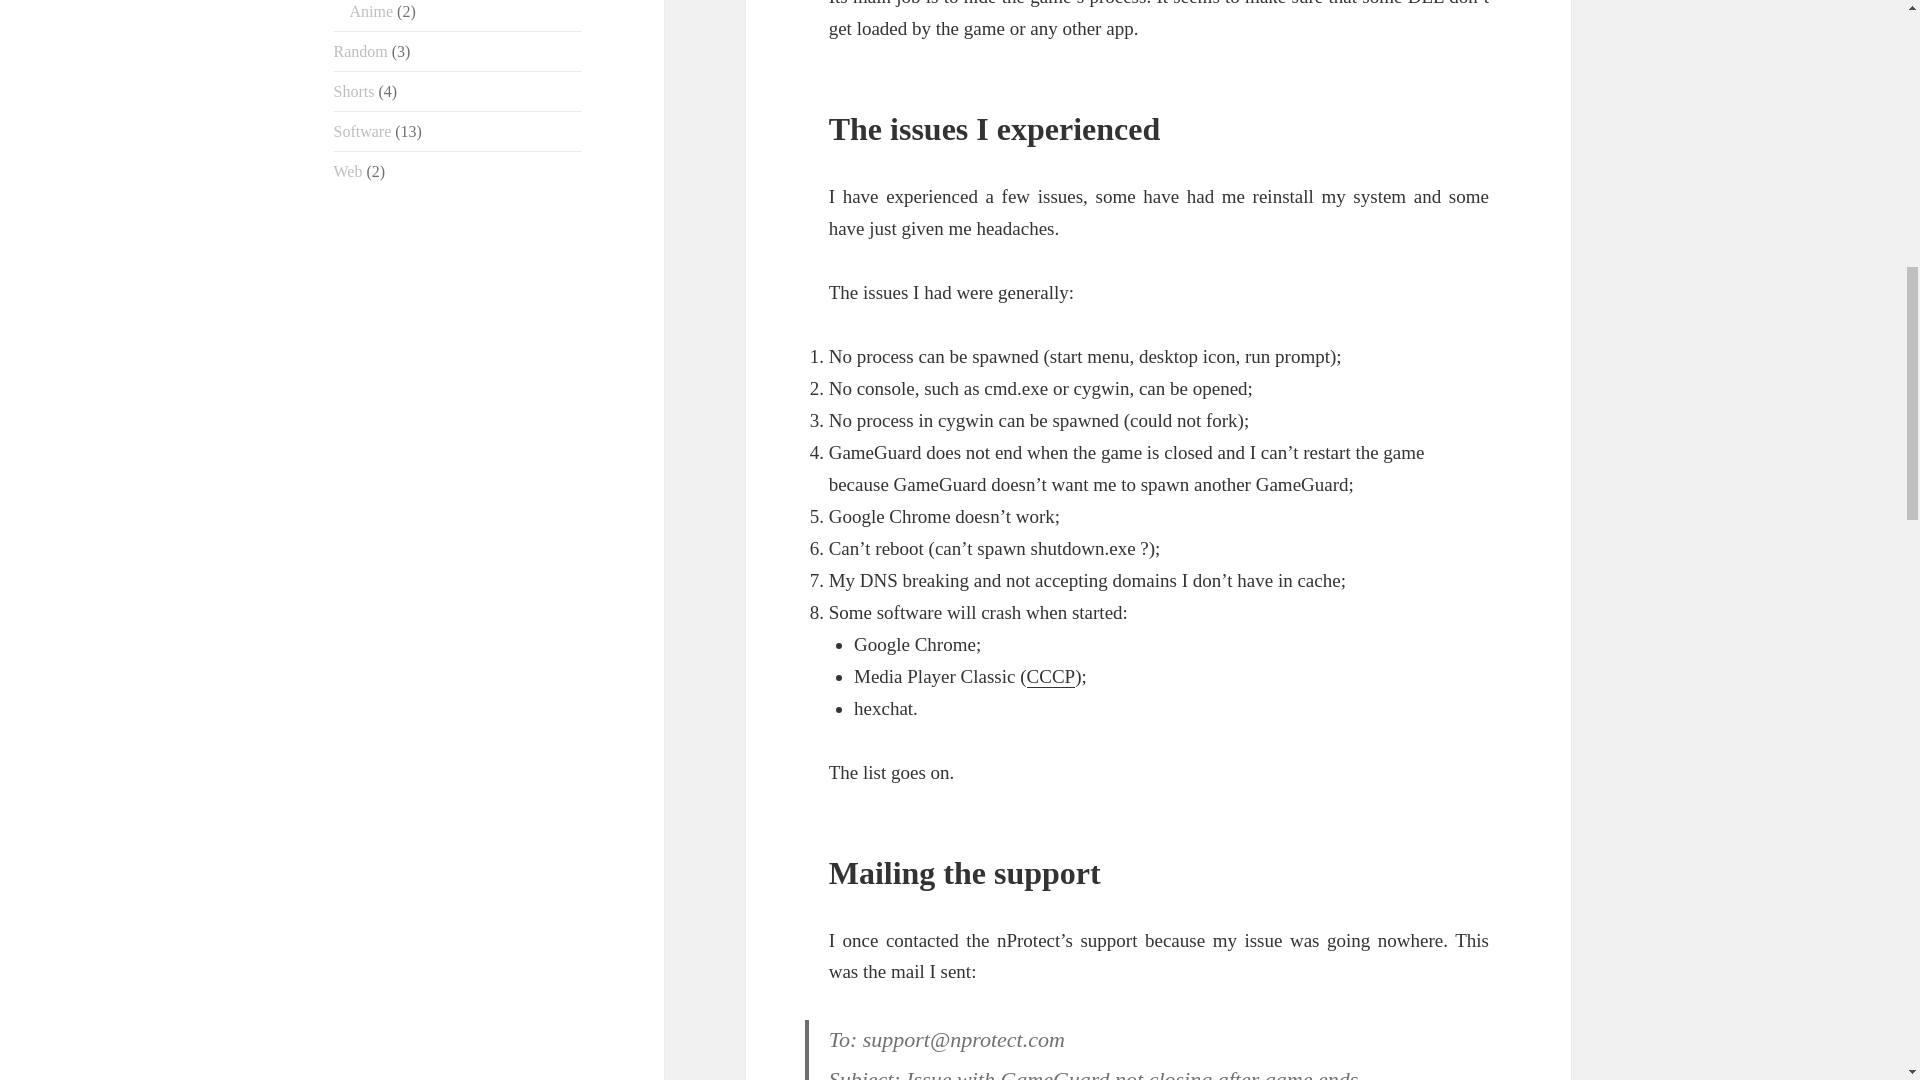  Describe the element at coordinates (354, 92) in the screenshot. I see `Shorts` at that location.